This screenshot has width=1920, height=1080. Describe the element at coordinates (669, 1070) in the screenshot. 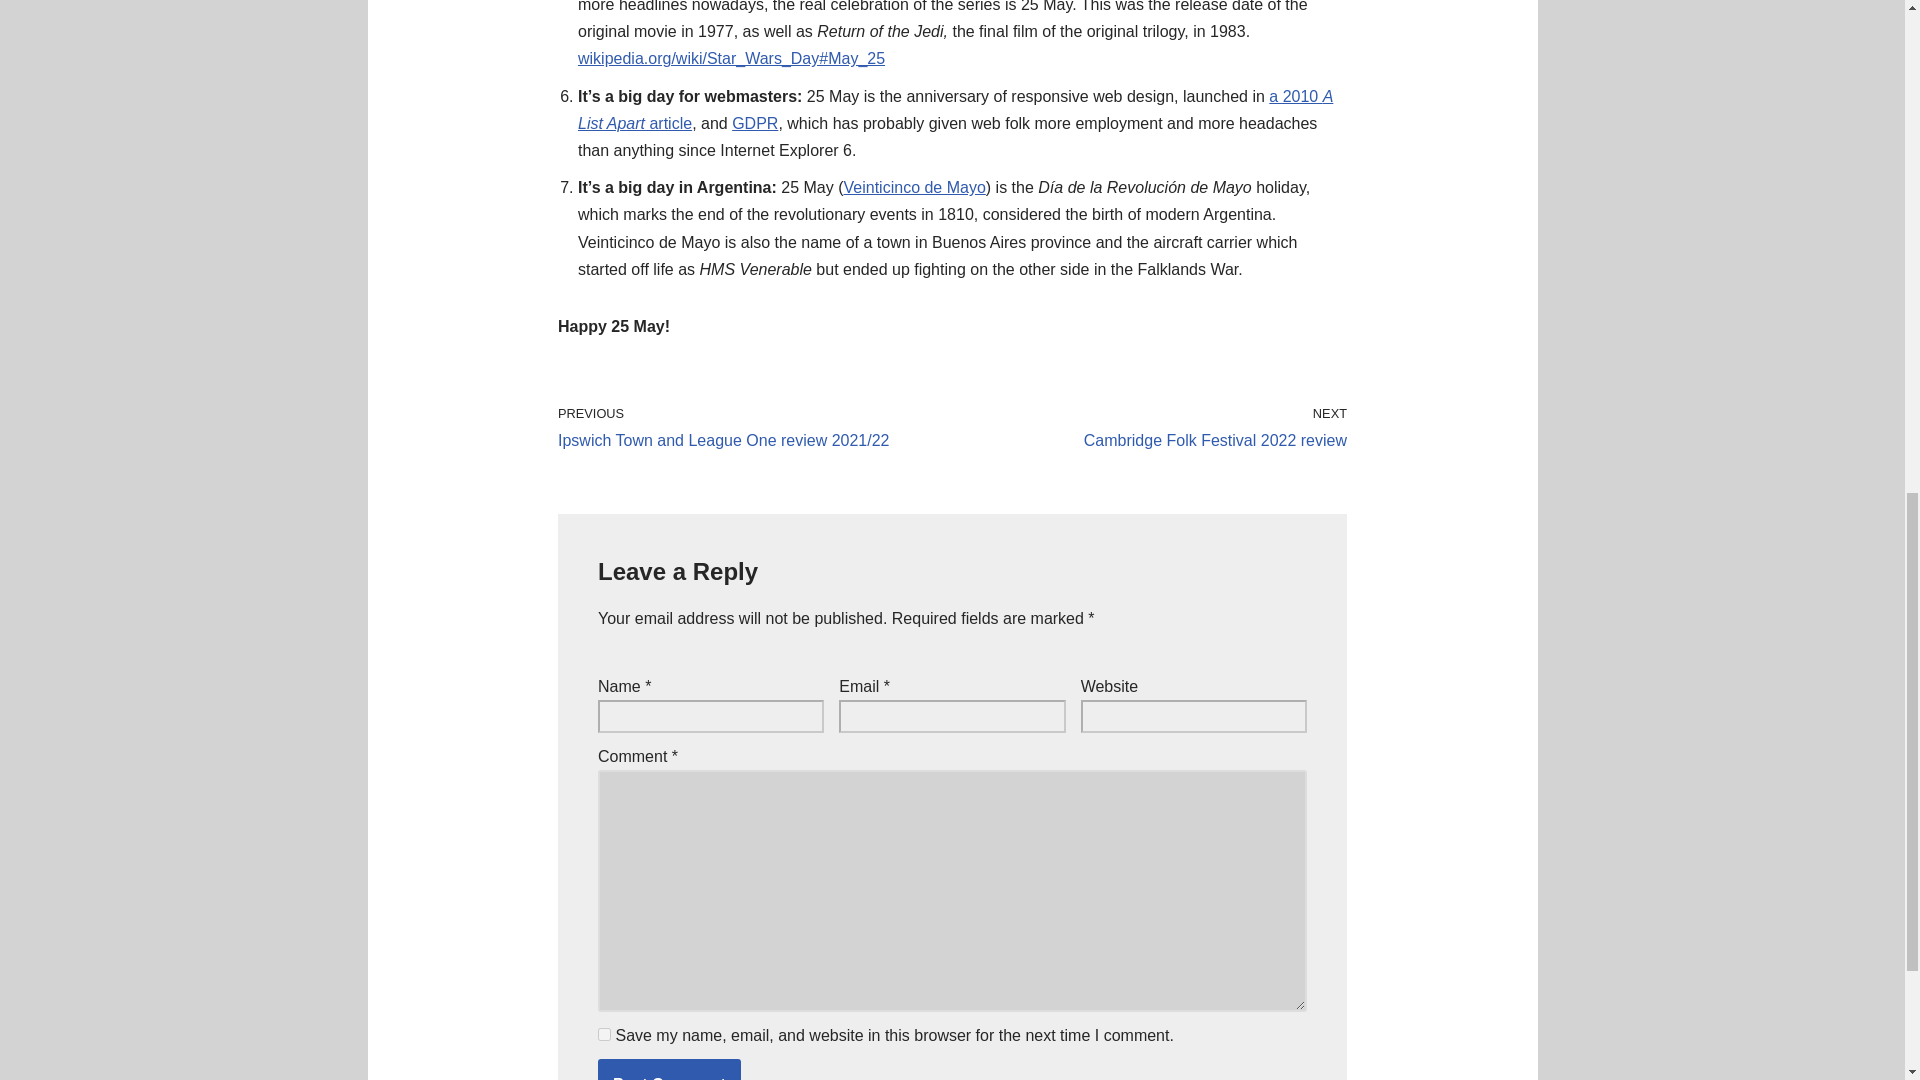

I see `Post Comment` at that location.